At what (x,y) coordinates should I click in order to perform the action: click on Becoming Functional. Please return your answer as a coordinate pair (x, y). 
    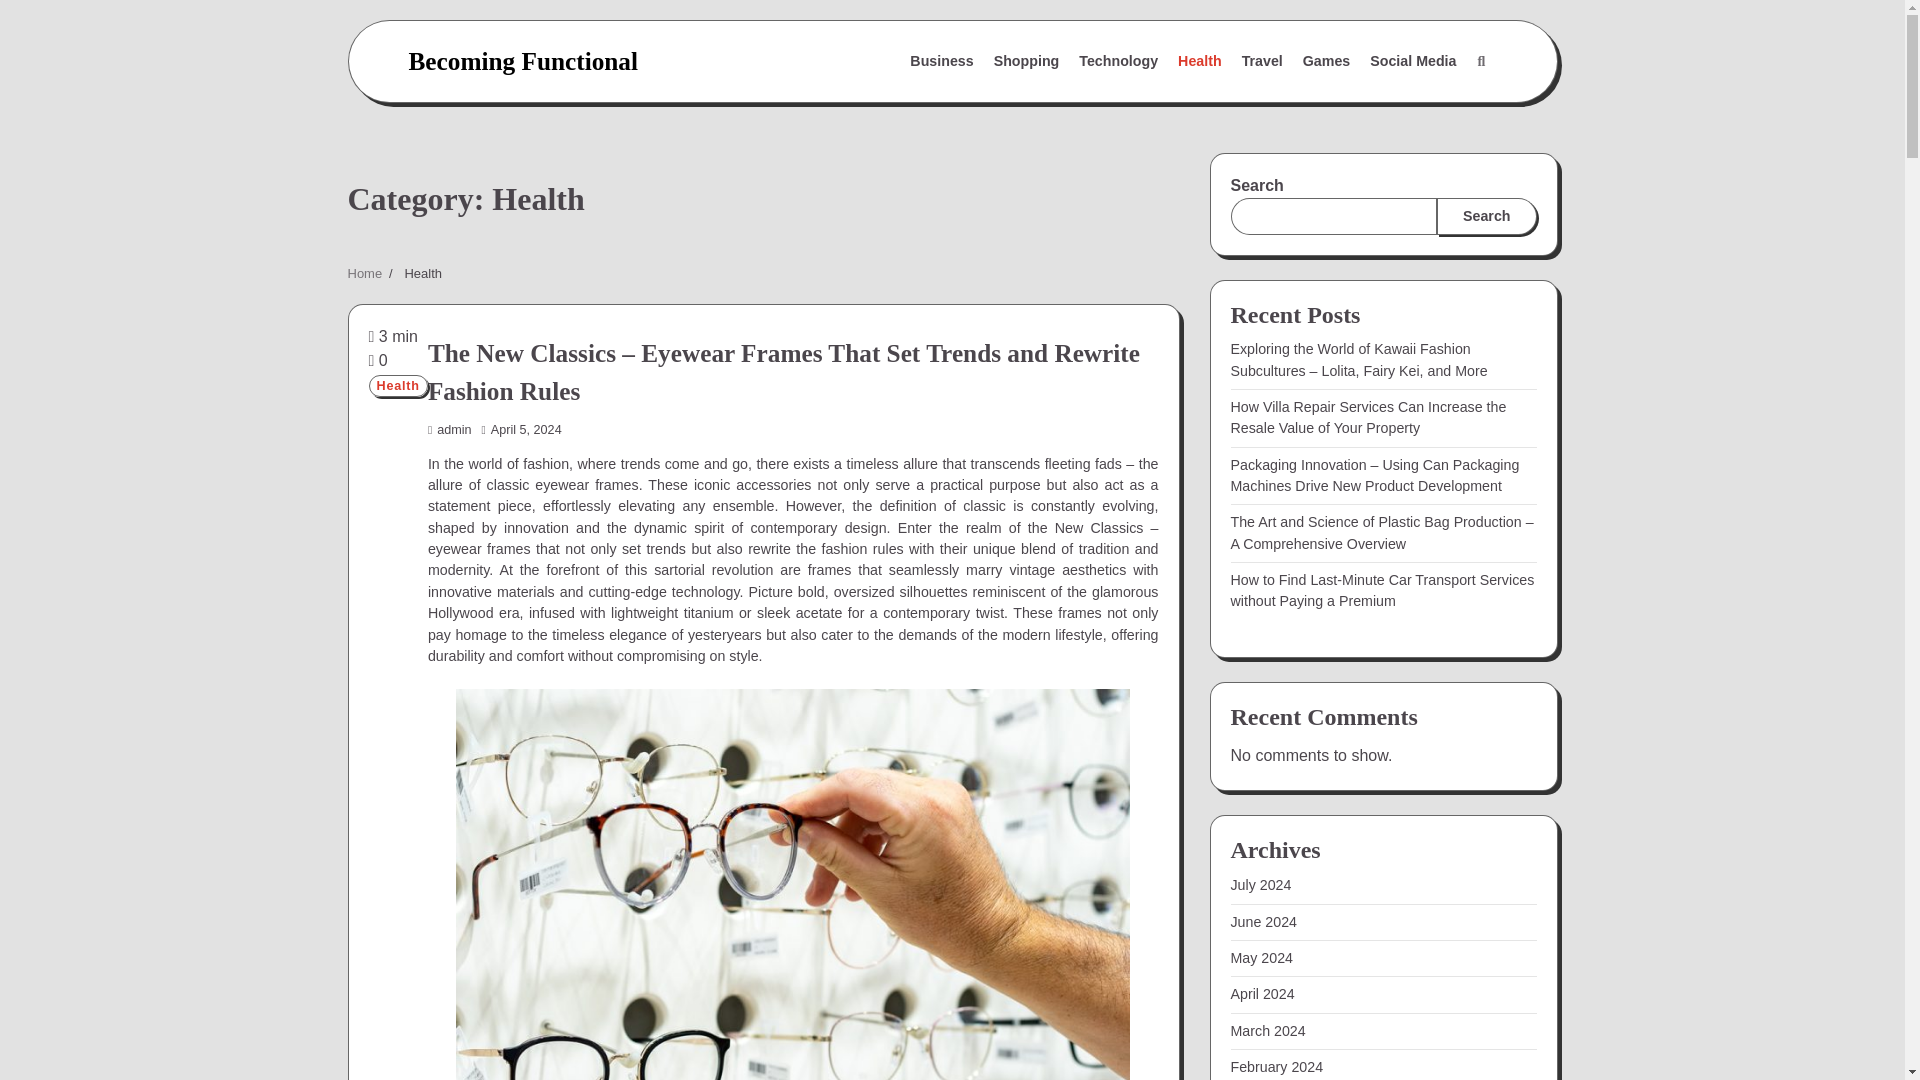
    Looking at the image, I should click on (522, 60).